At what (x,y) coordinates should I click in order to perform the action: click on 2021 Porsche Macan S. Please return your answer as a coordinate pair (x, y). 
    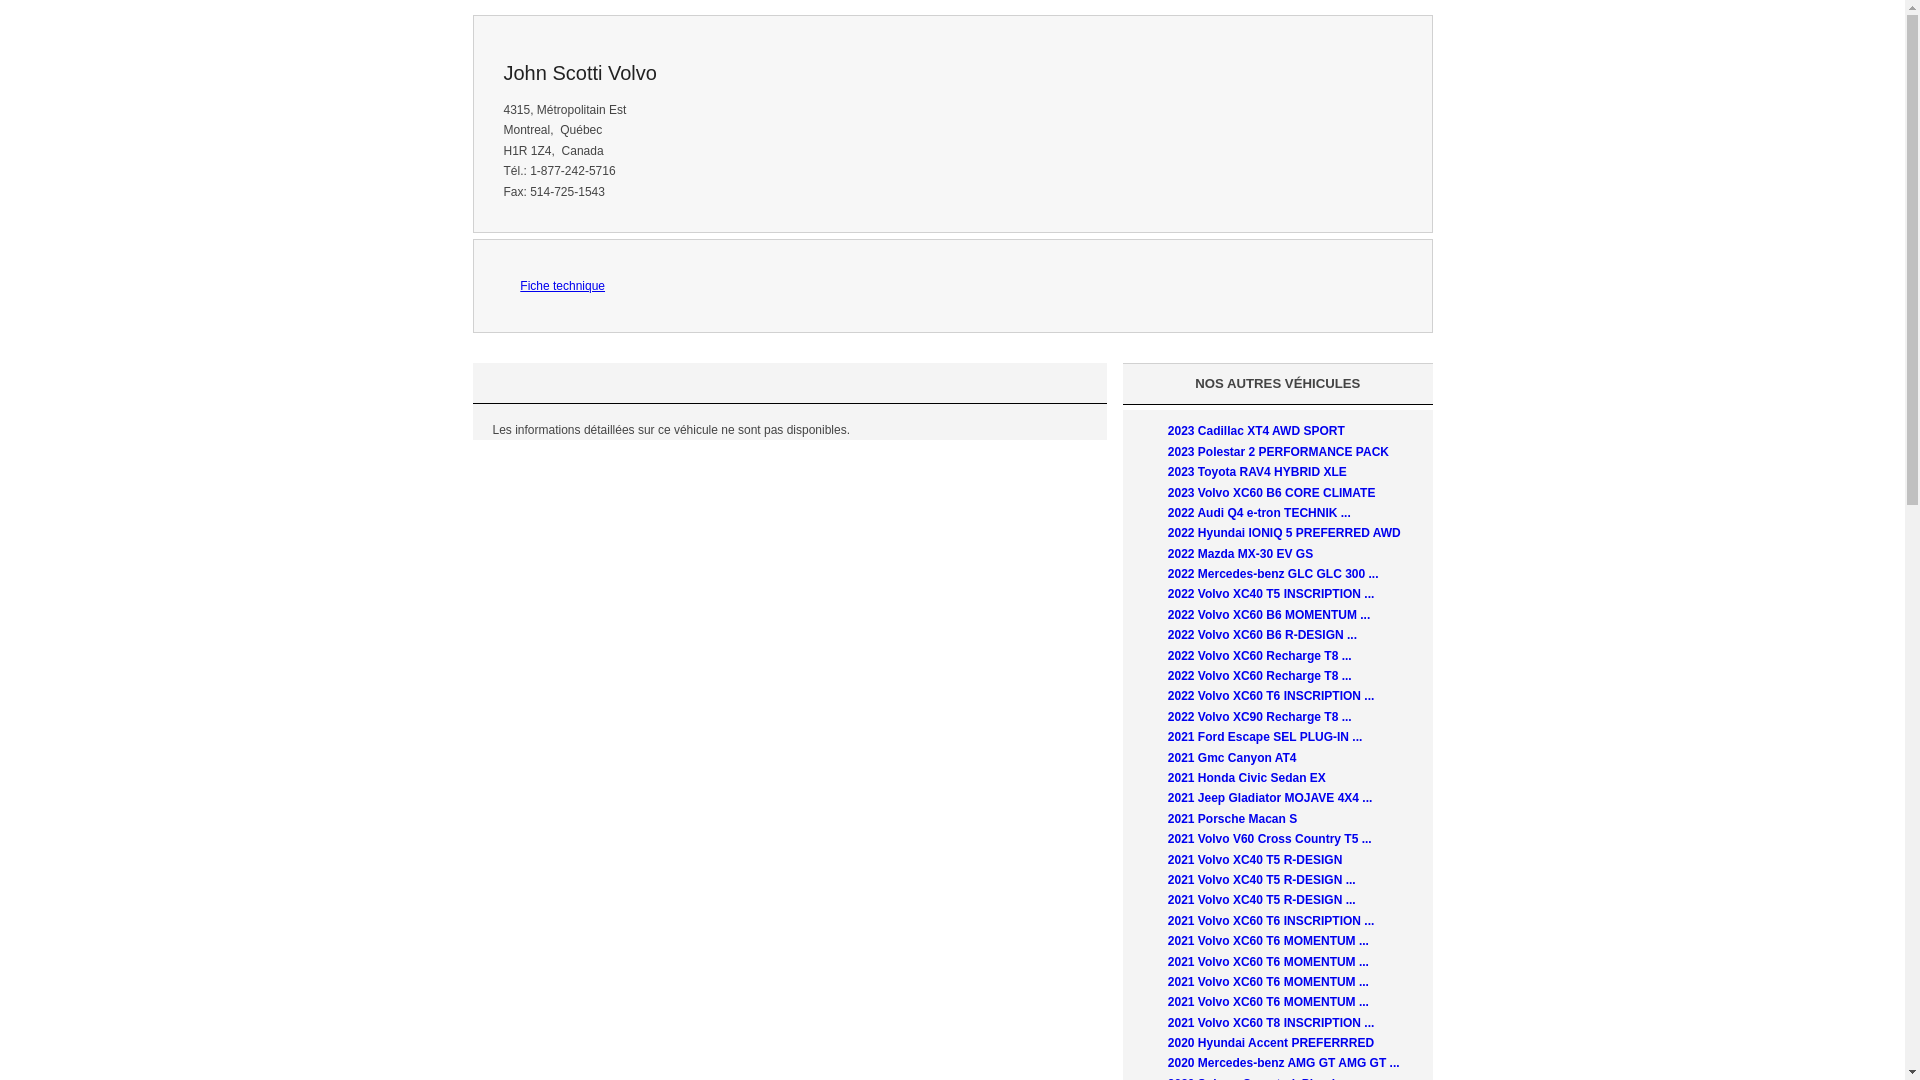
    Looking at the image, I should click on (1232, 819).